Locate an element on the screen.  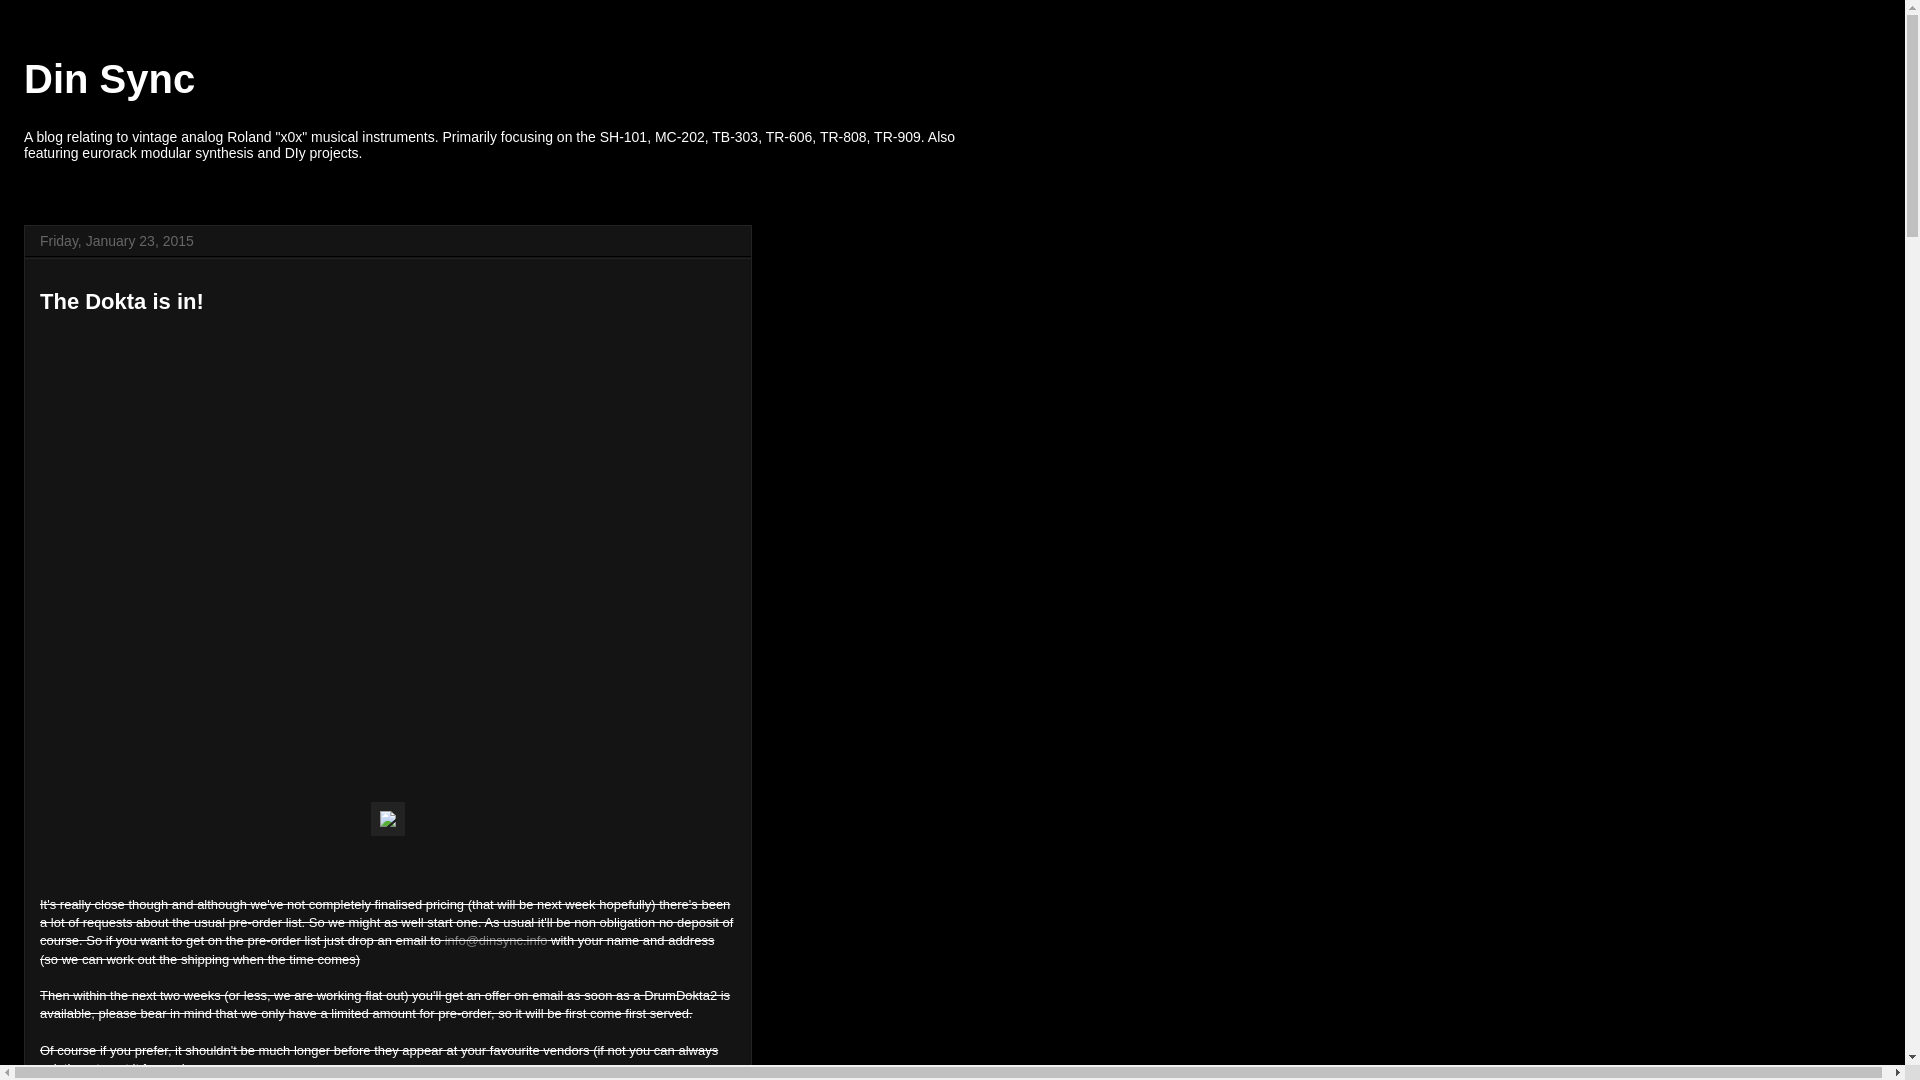
Din Sync is located at coordinates (109, 79).